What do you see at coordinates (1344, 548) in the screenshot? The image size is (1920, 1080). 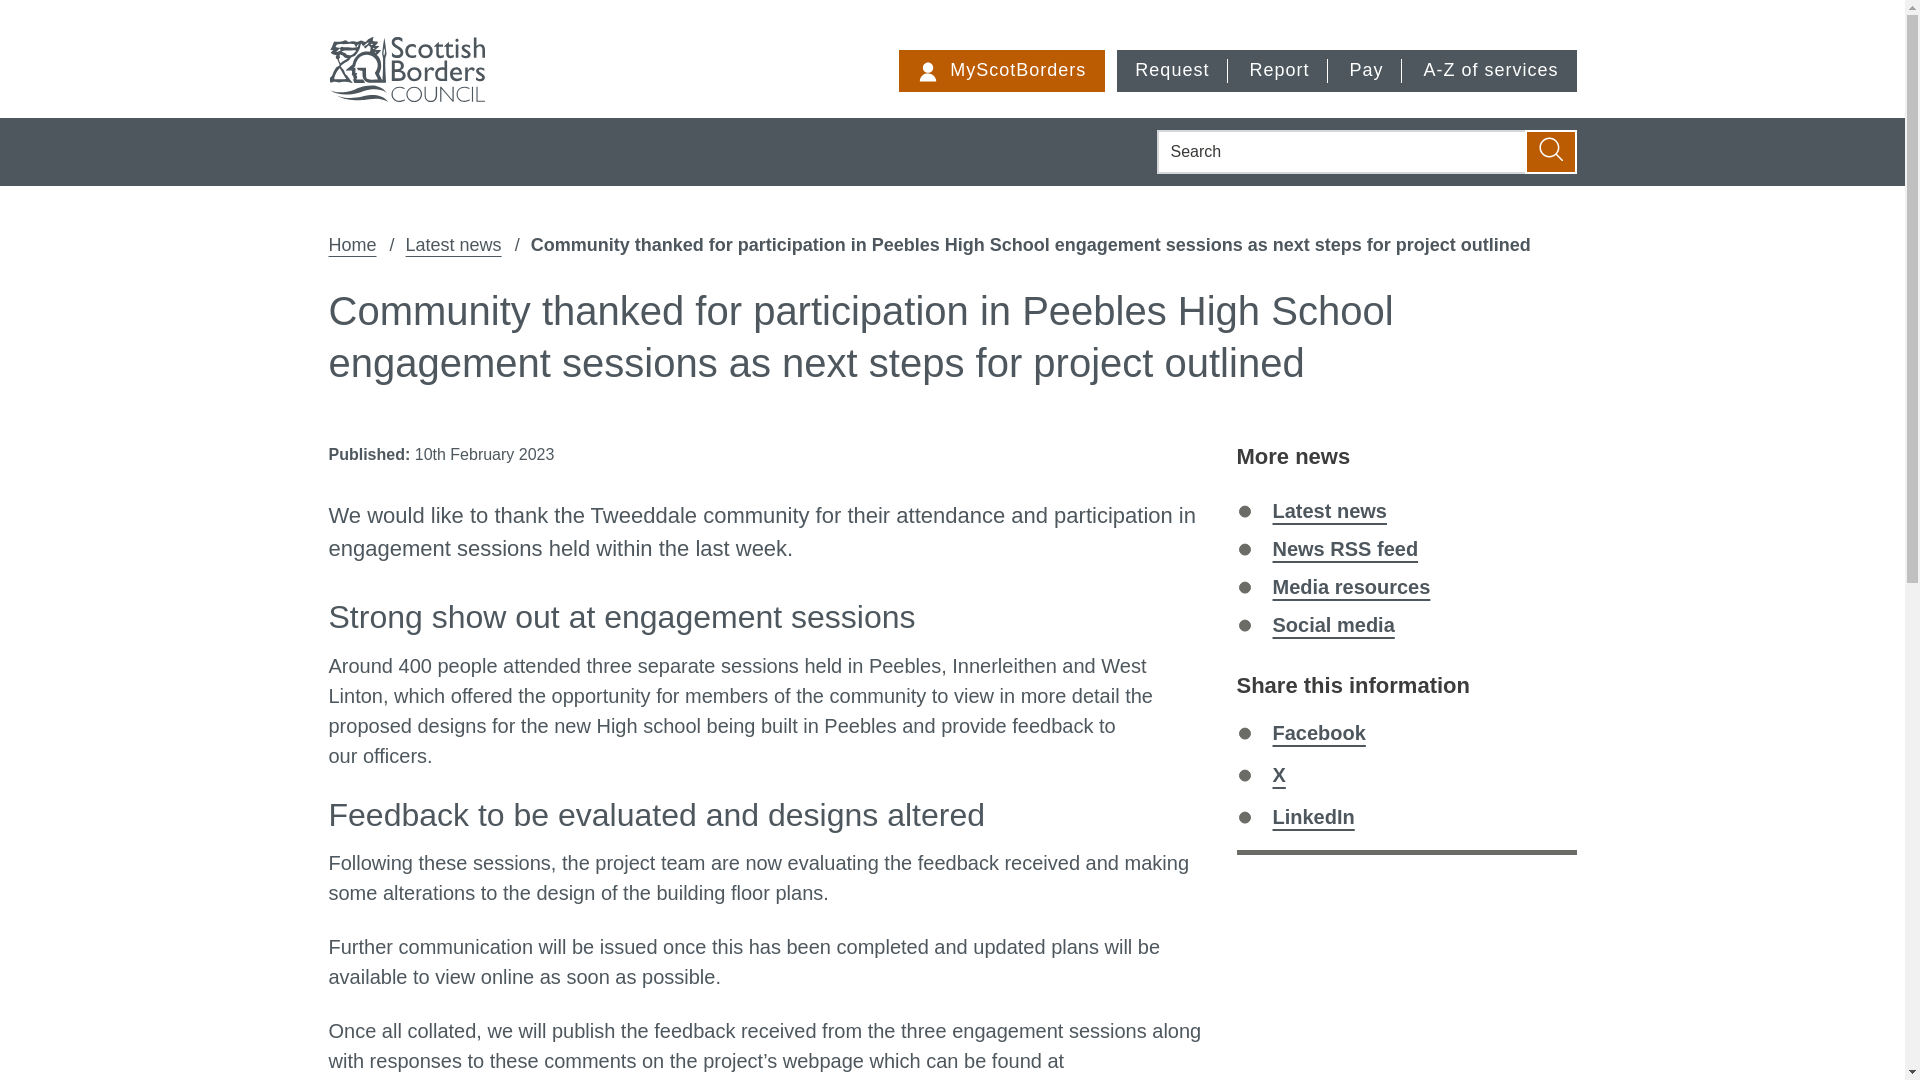 I see `Home` at bounding box center [1344, 548].